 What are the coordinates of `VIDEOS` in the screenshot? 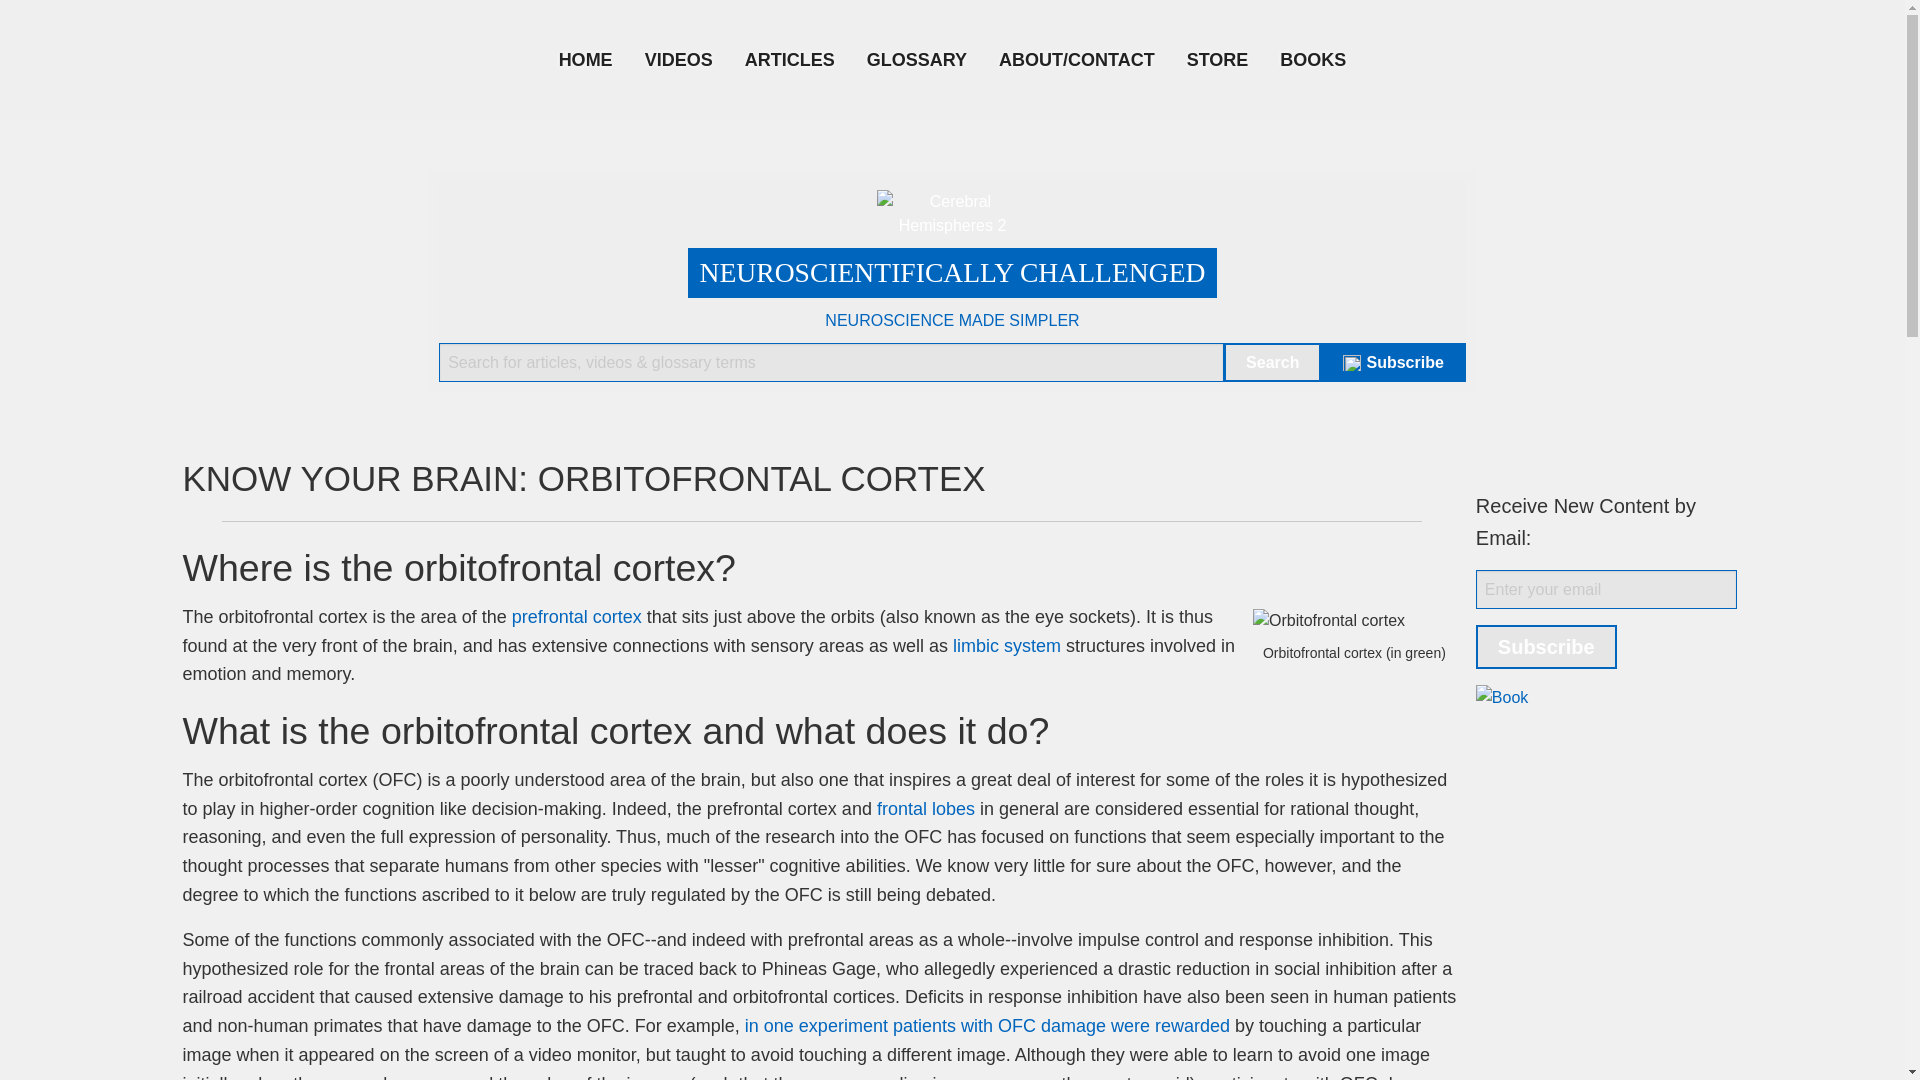 It's located at (679, 59).